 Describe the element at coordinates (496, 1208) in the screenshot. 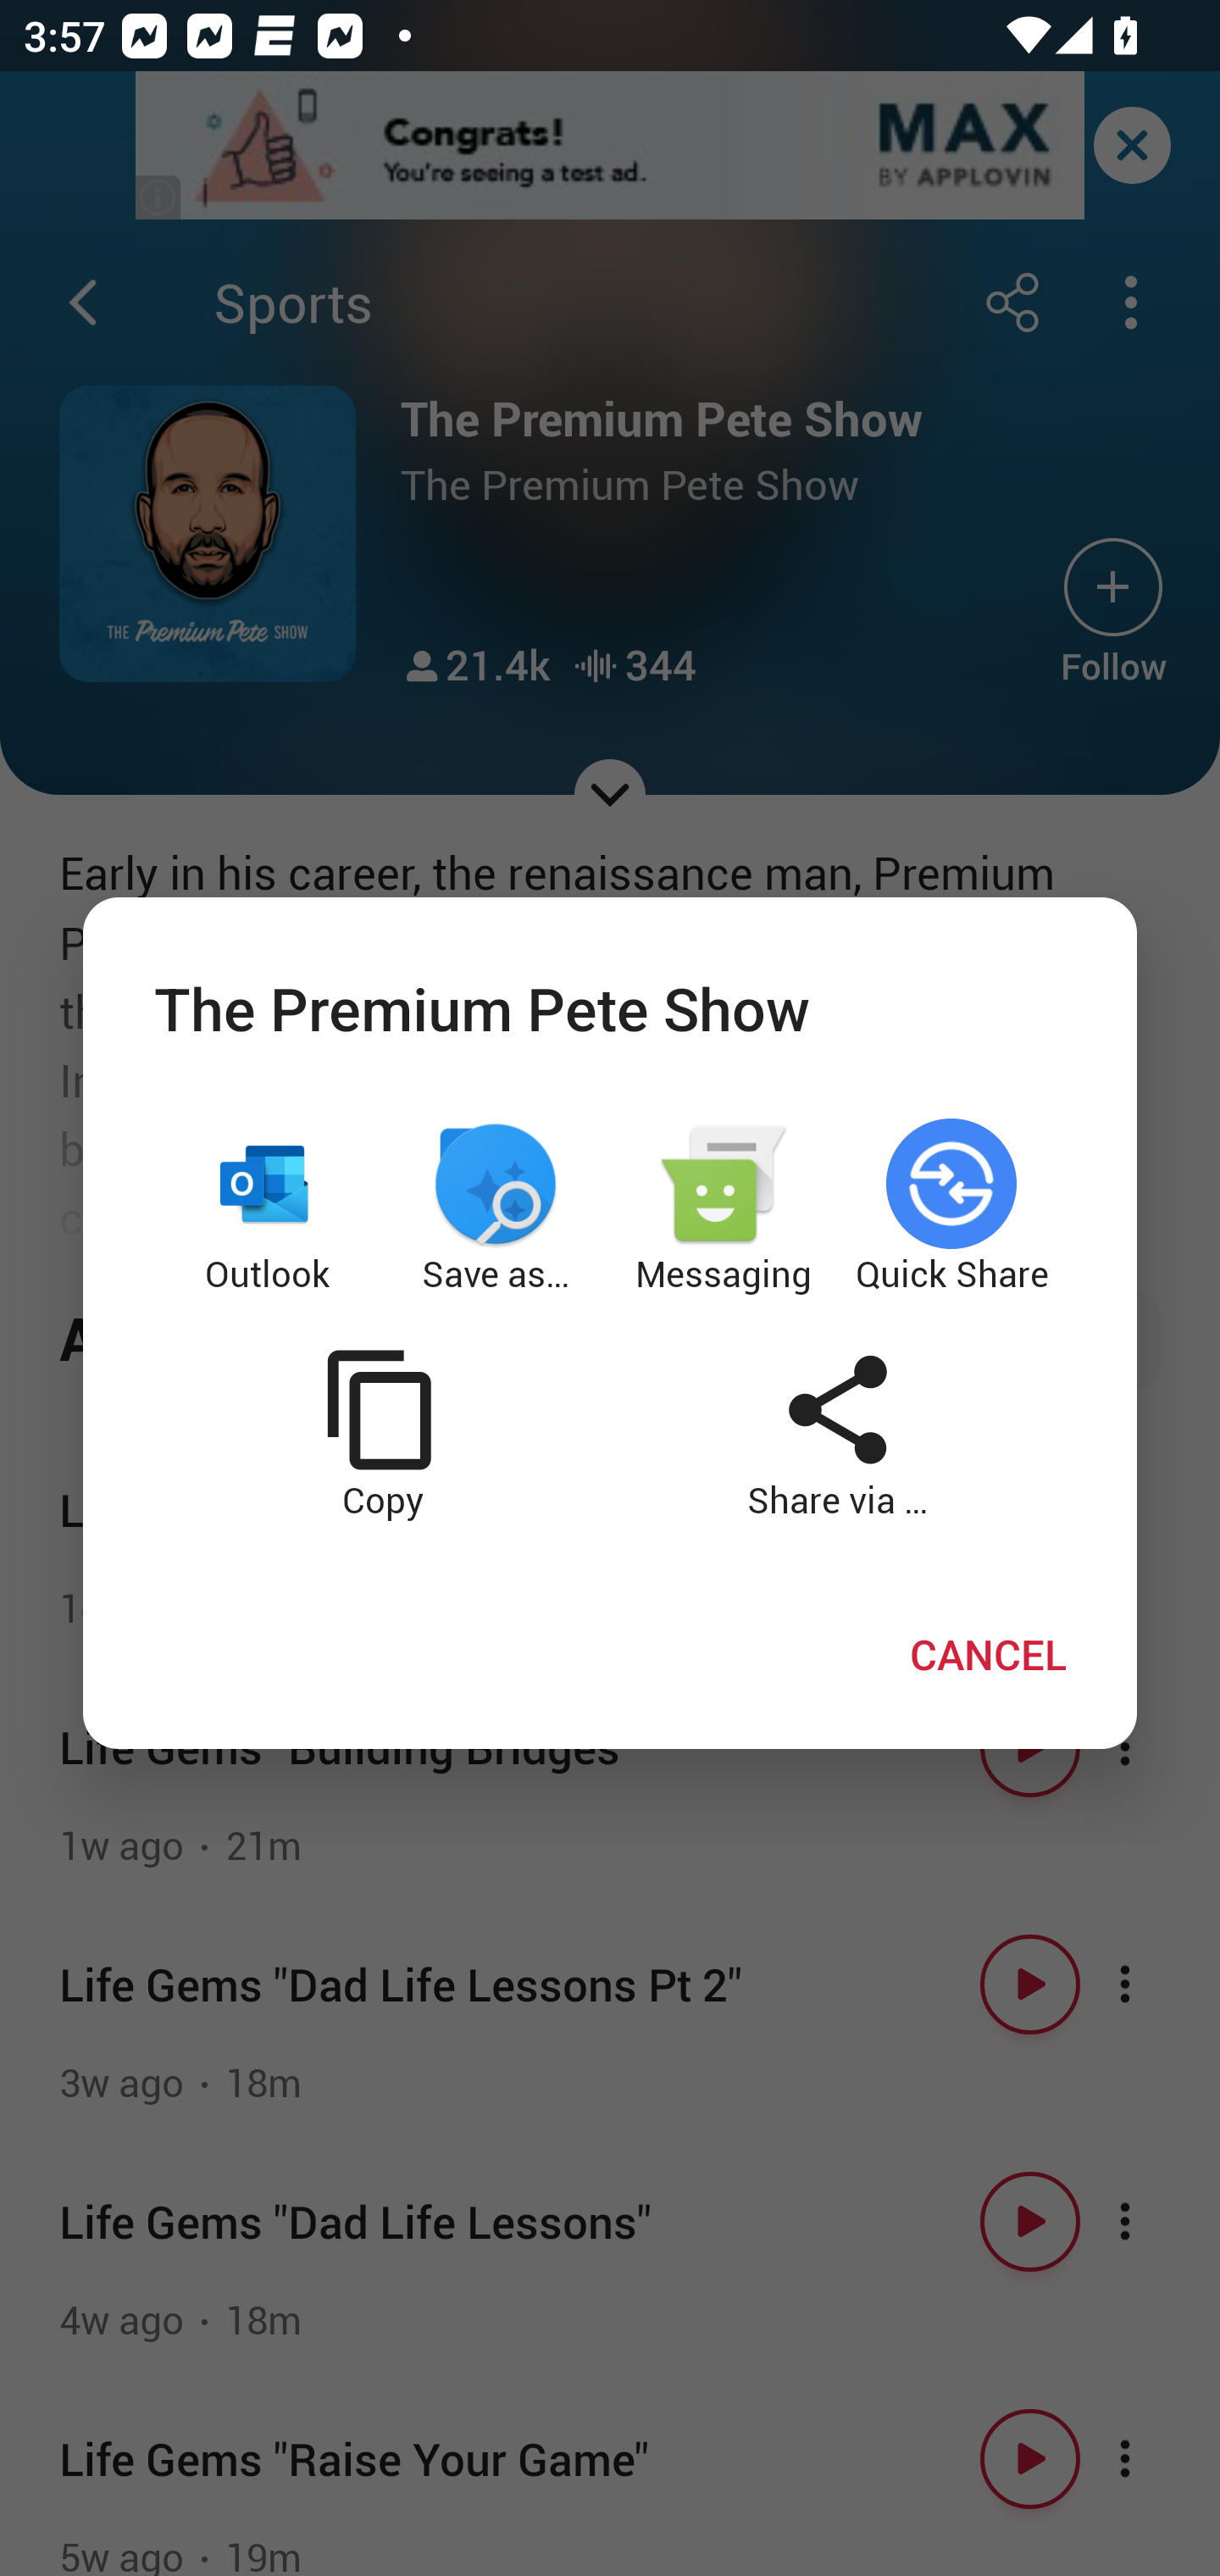

I see `Save as…` at that location.